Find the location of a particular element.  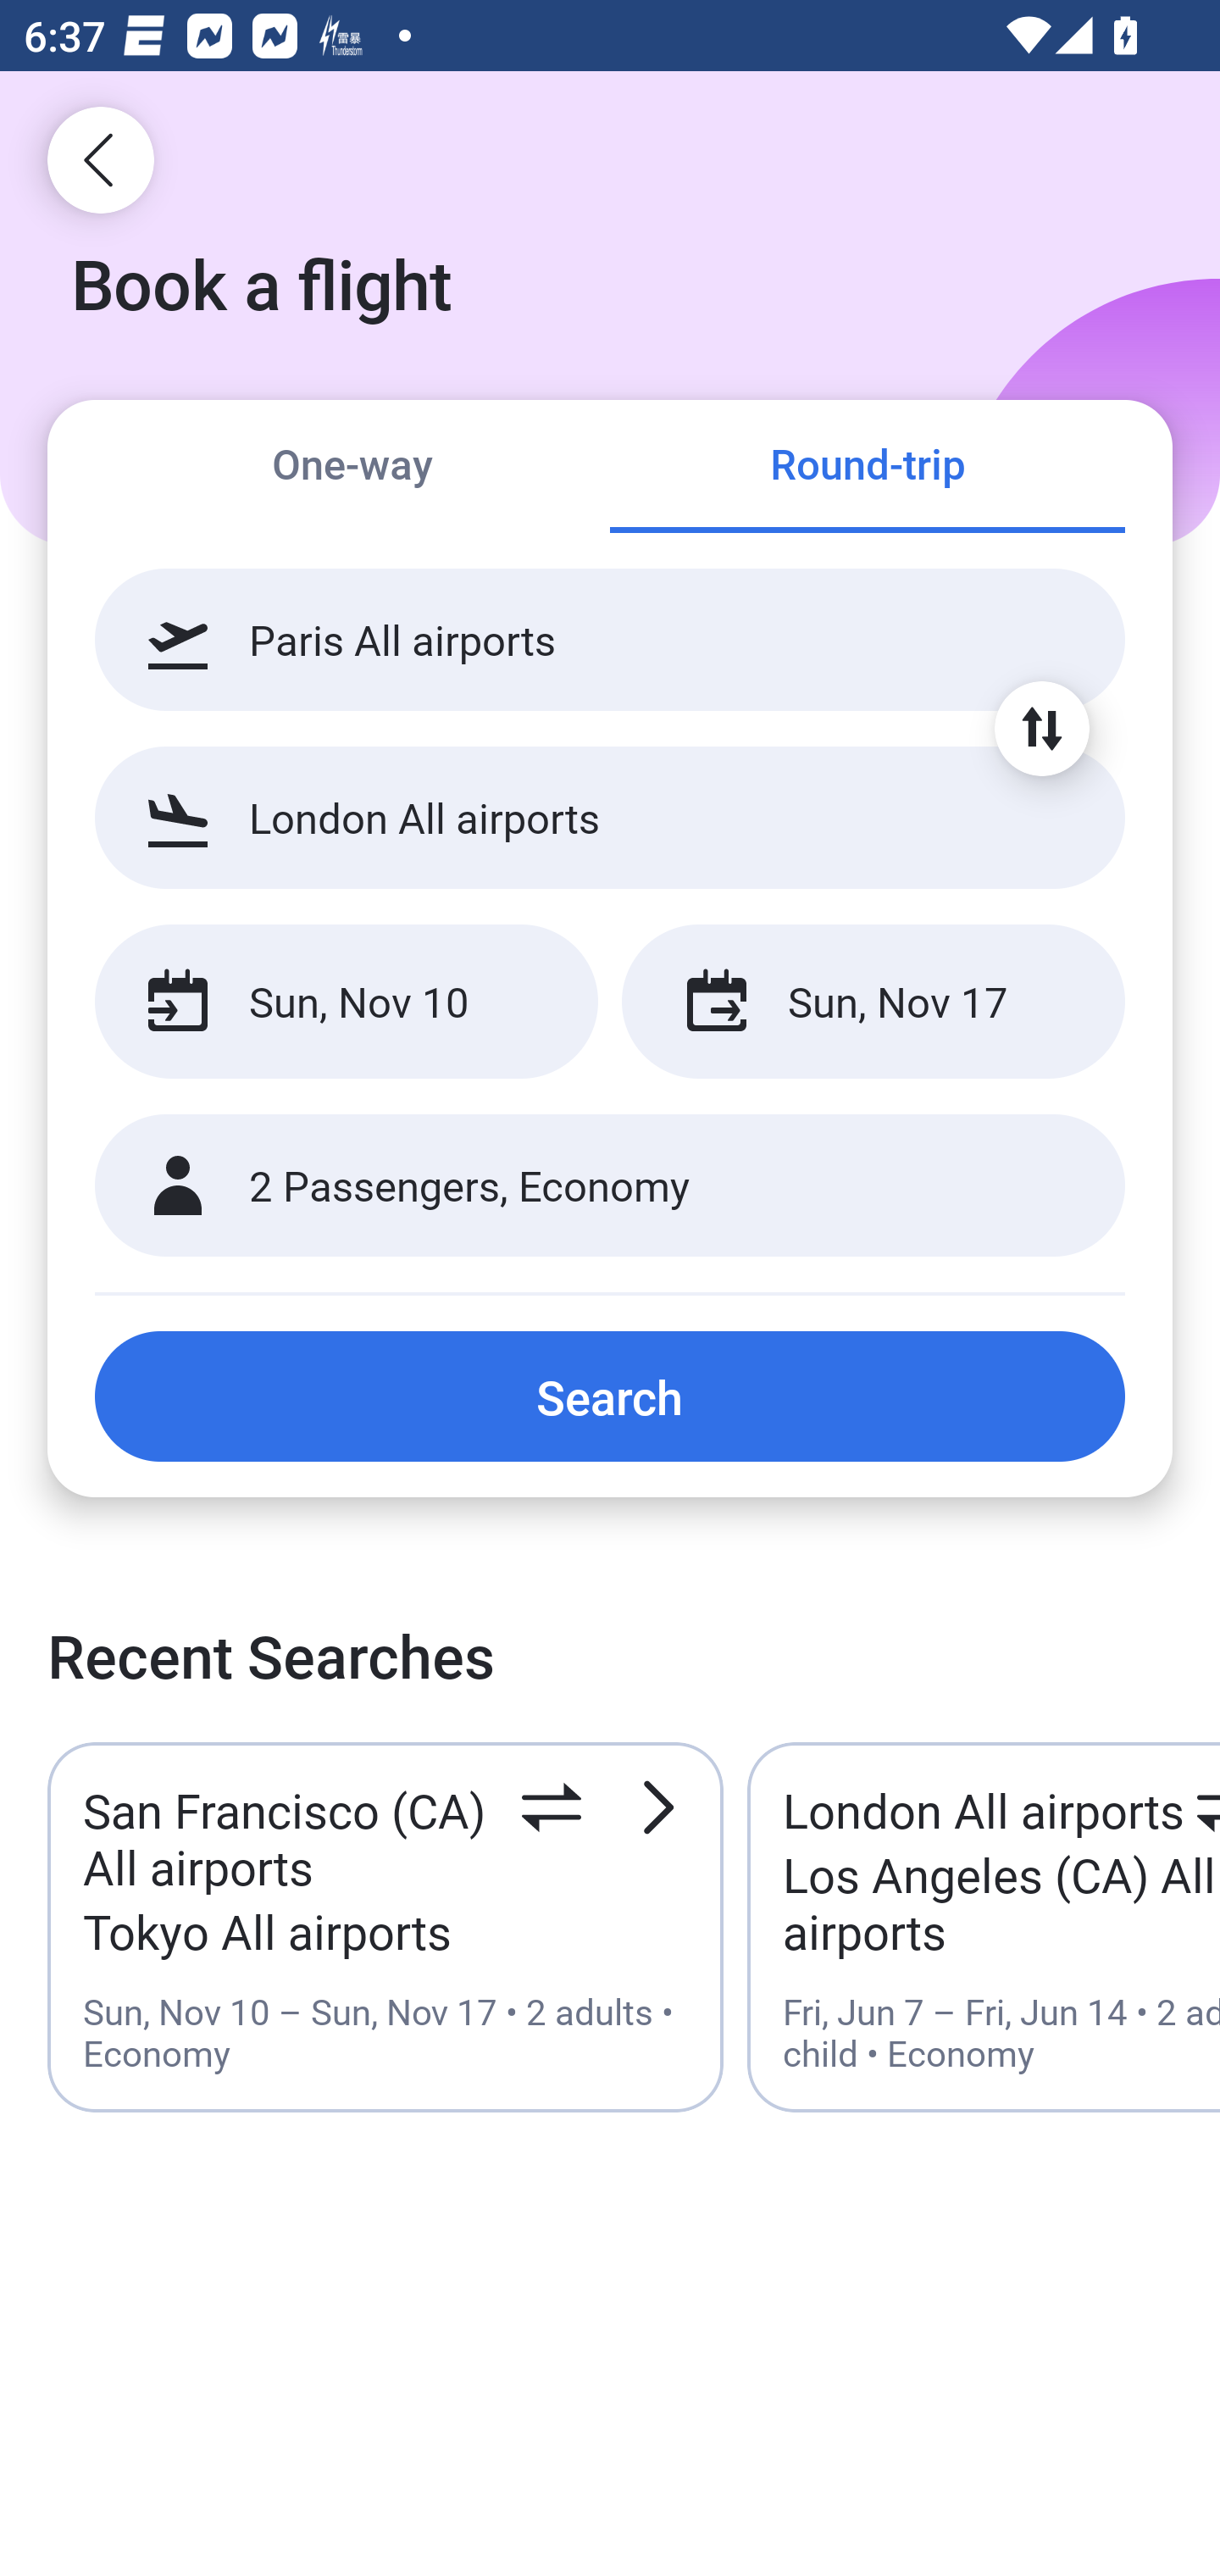

Search is located at coordinates (610, 1396).